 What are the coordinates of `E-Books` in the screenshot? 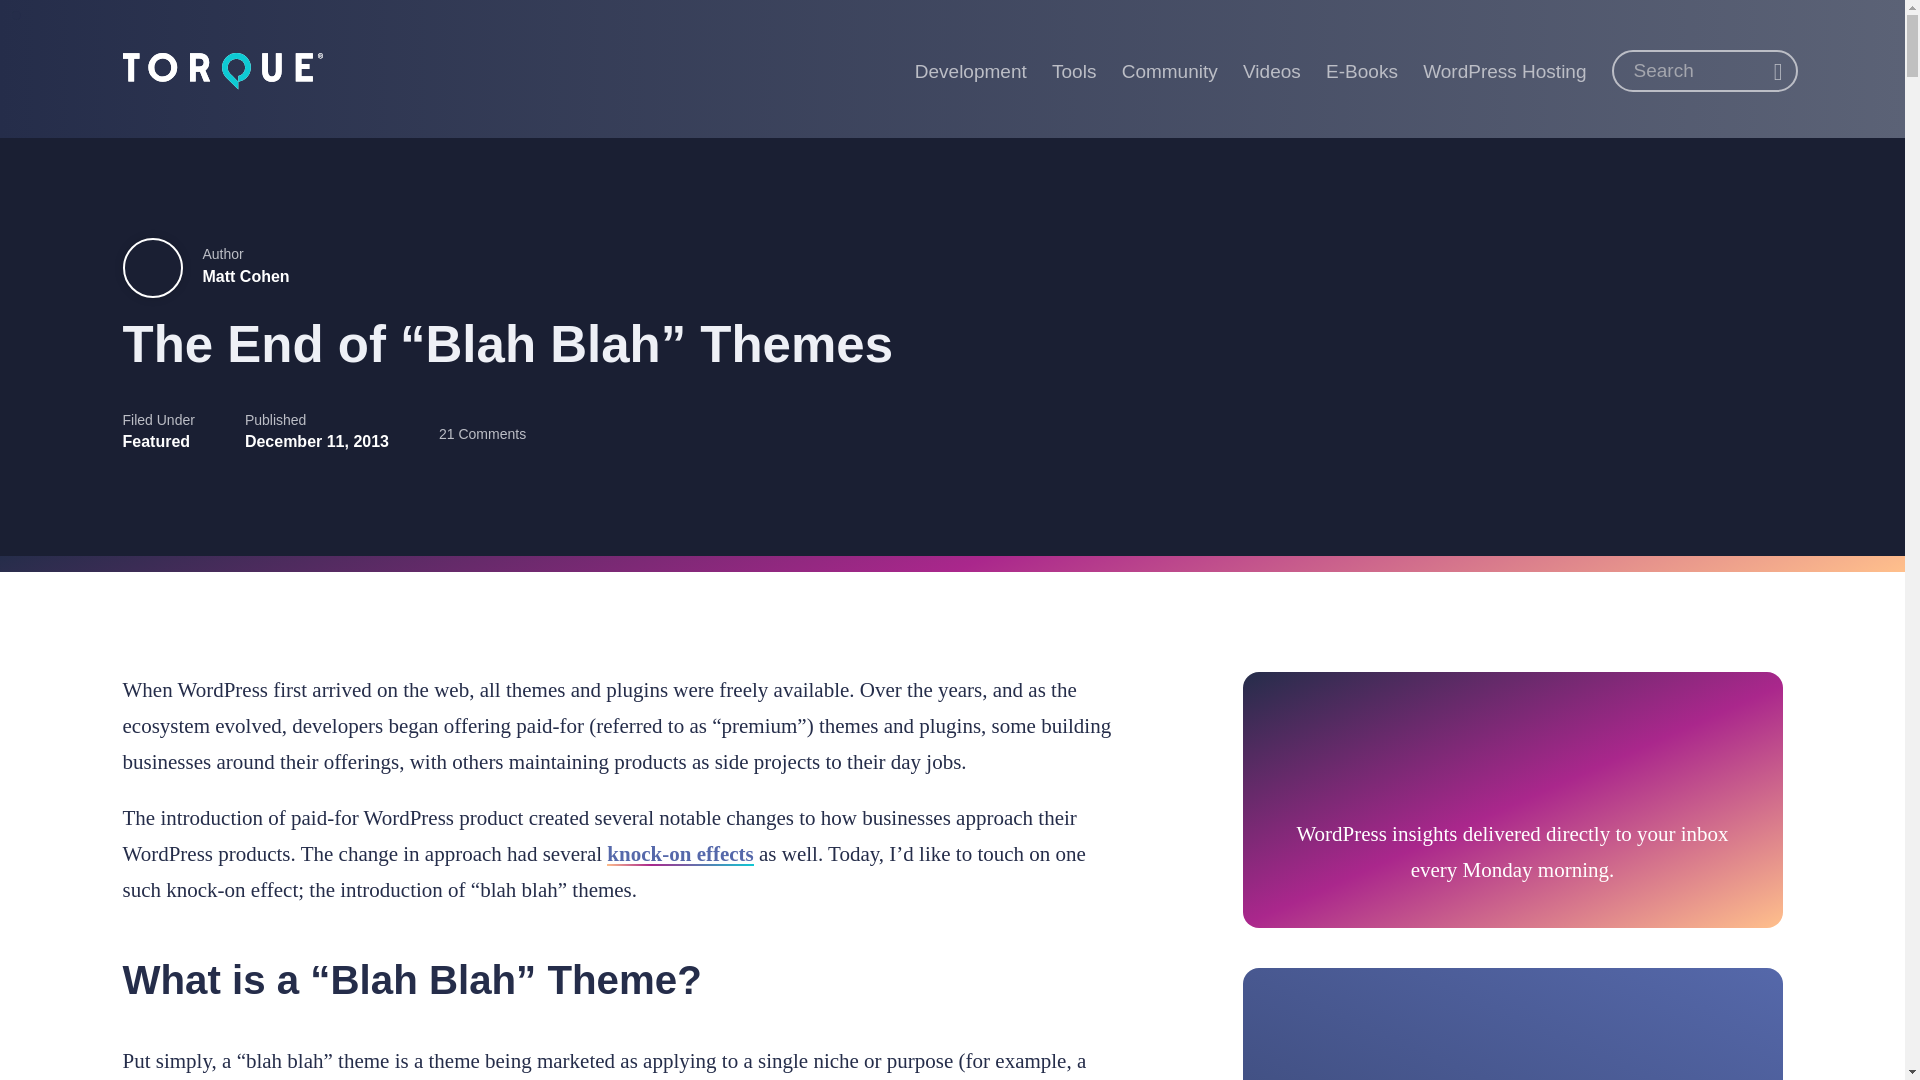 It's located at (1362, 68).